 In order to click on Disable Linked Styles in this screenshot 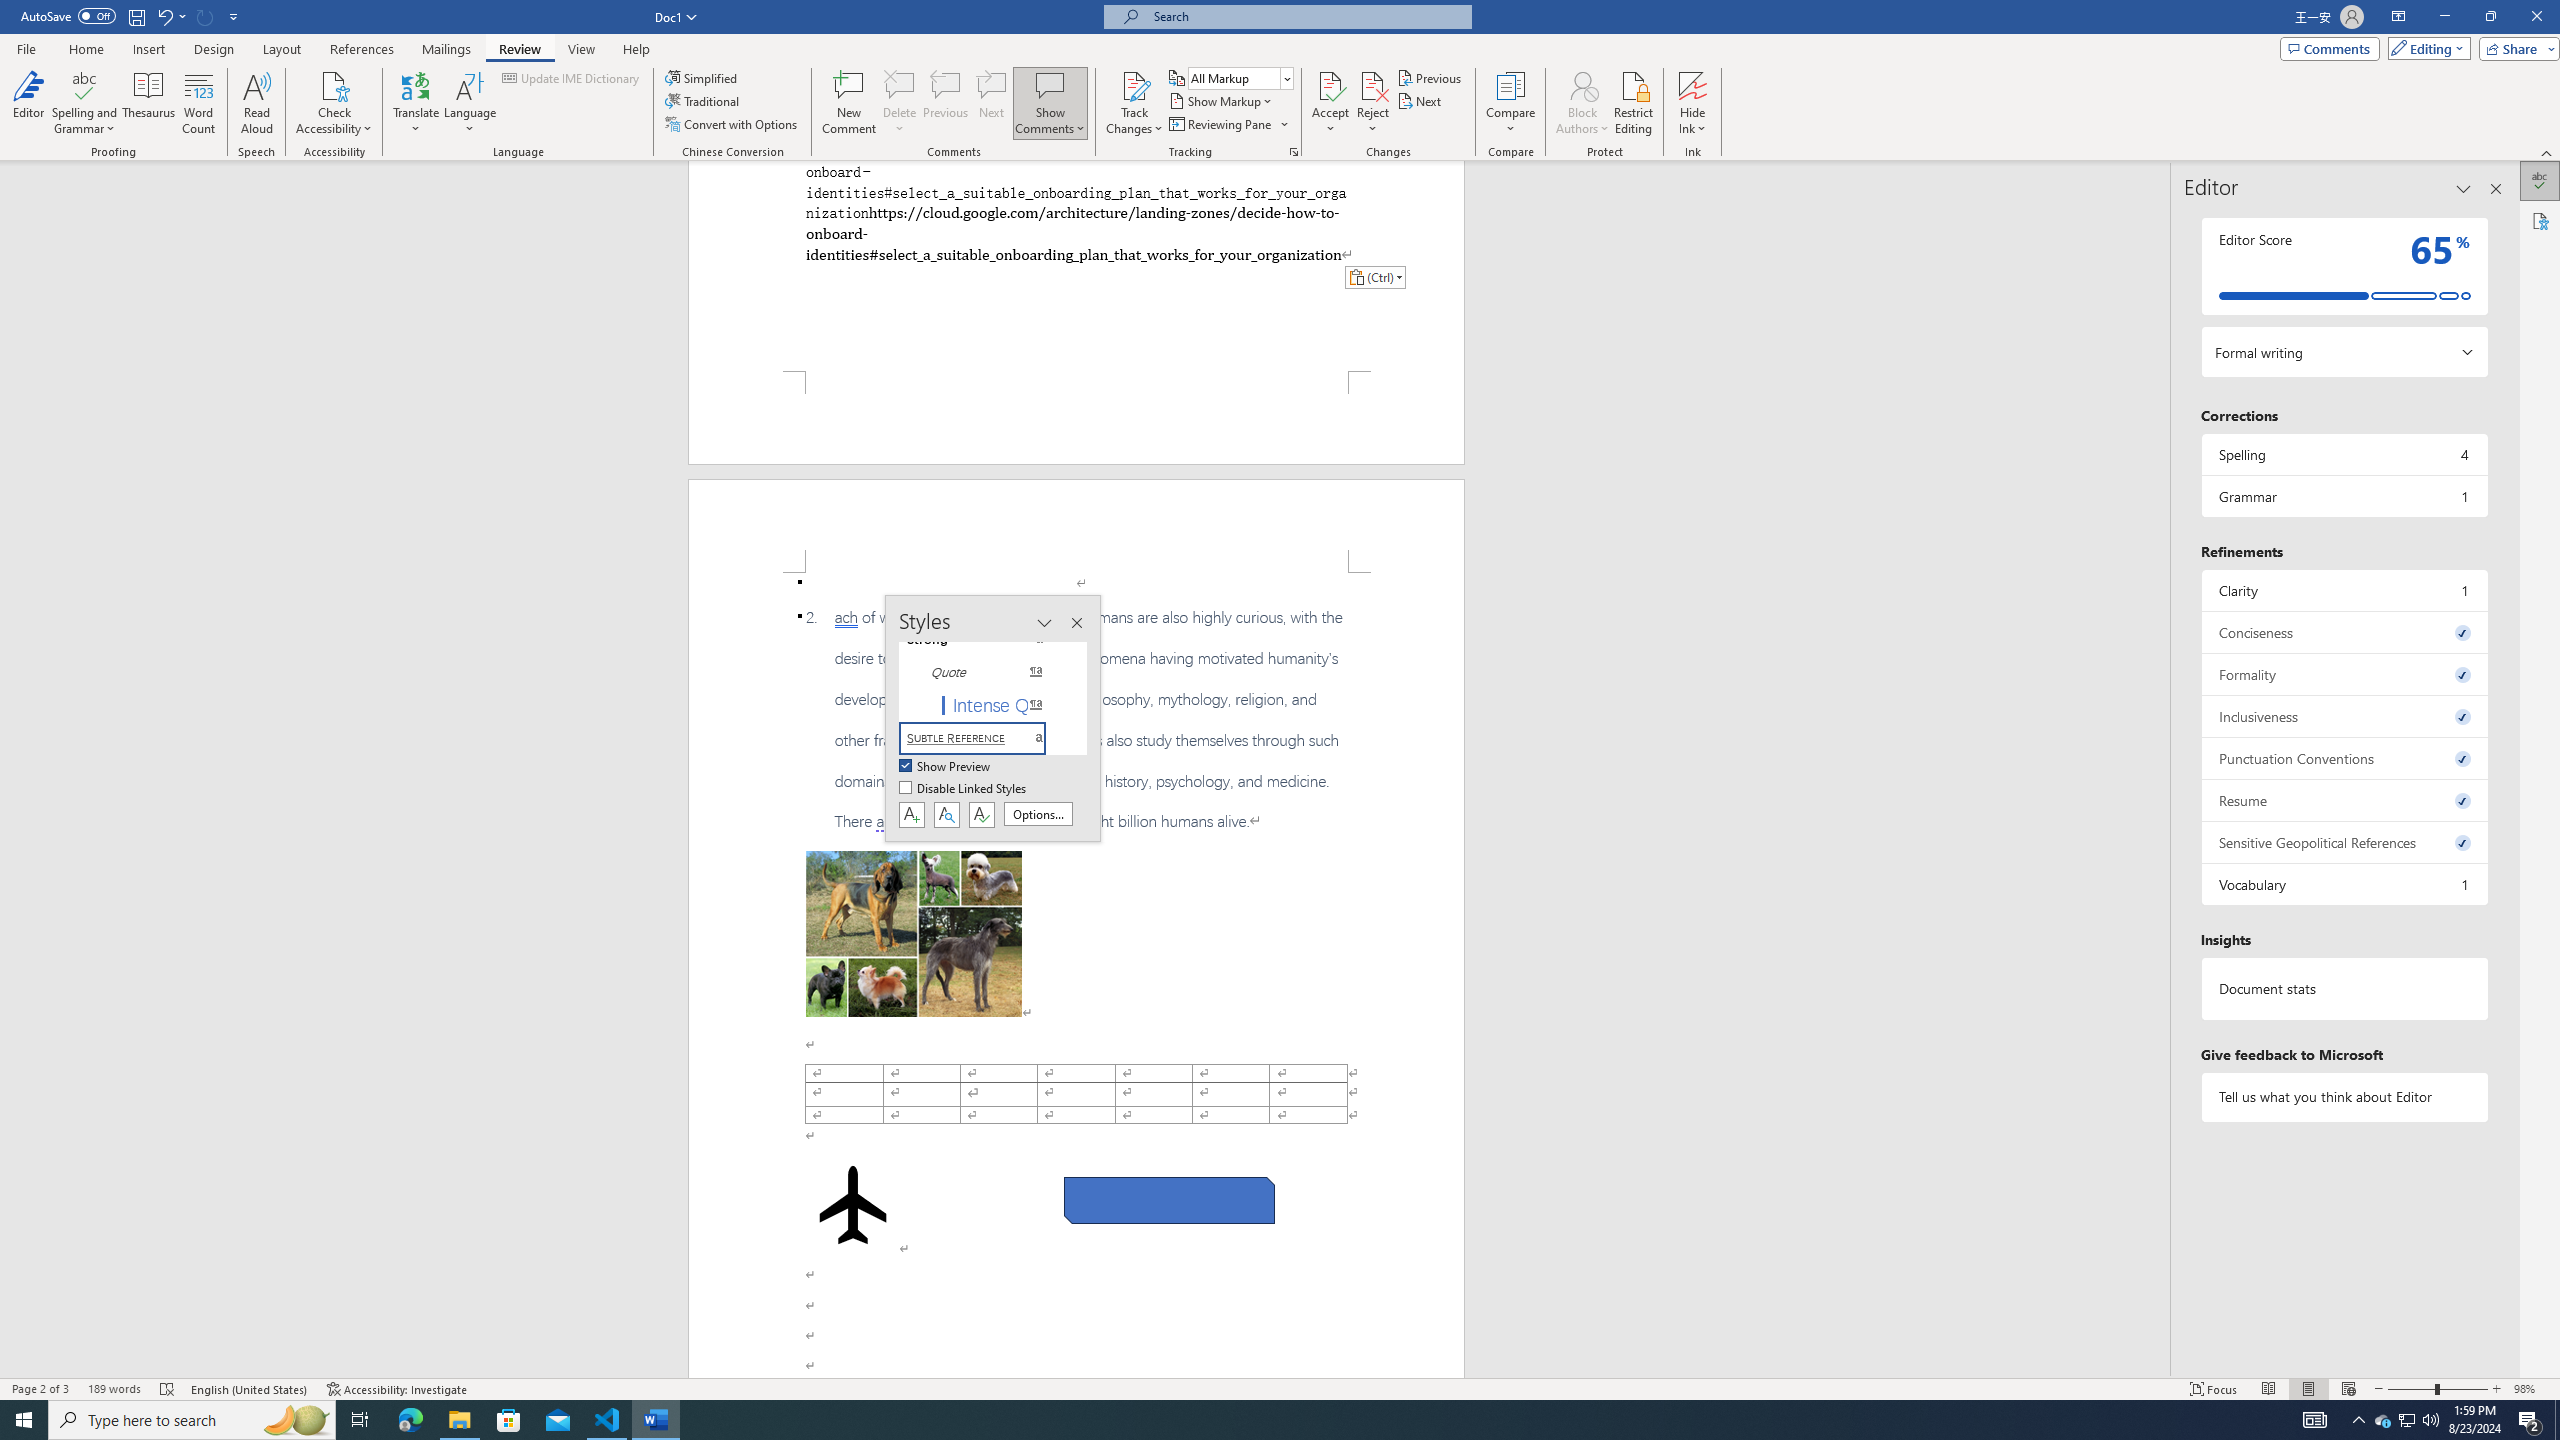, I will do `click(964, 790)`.